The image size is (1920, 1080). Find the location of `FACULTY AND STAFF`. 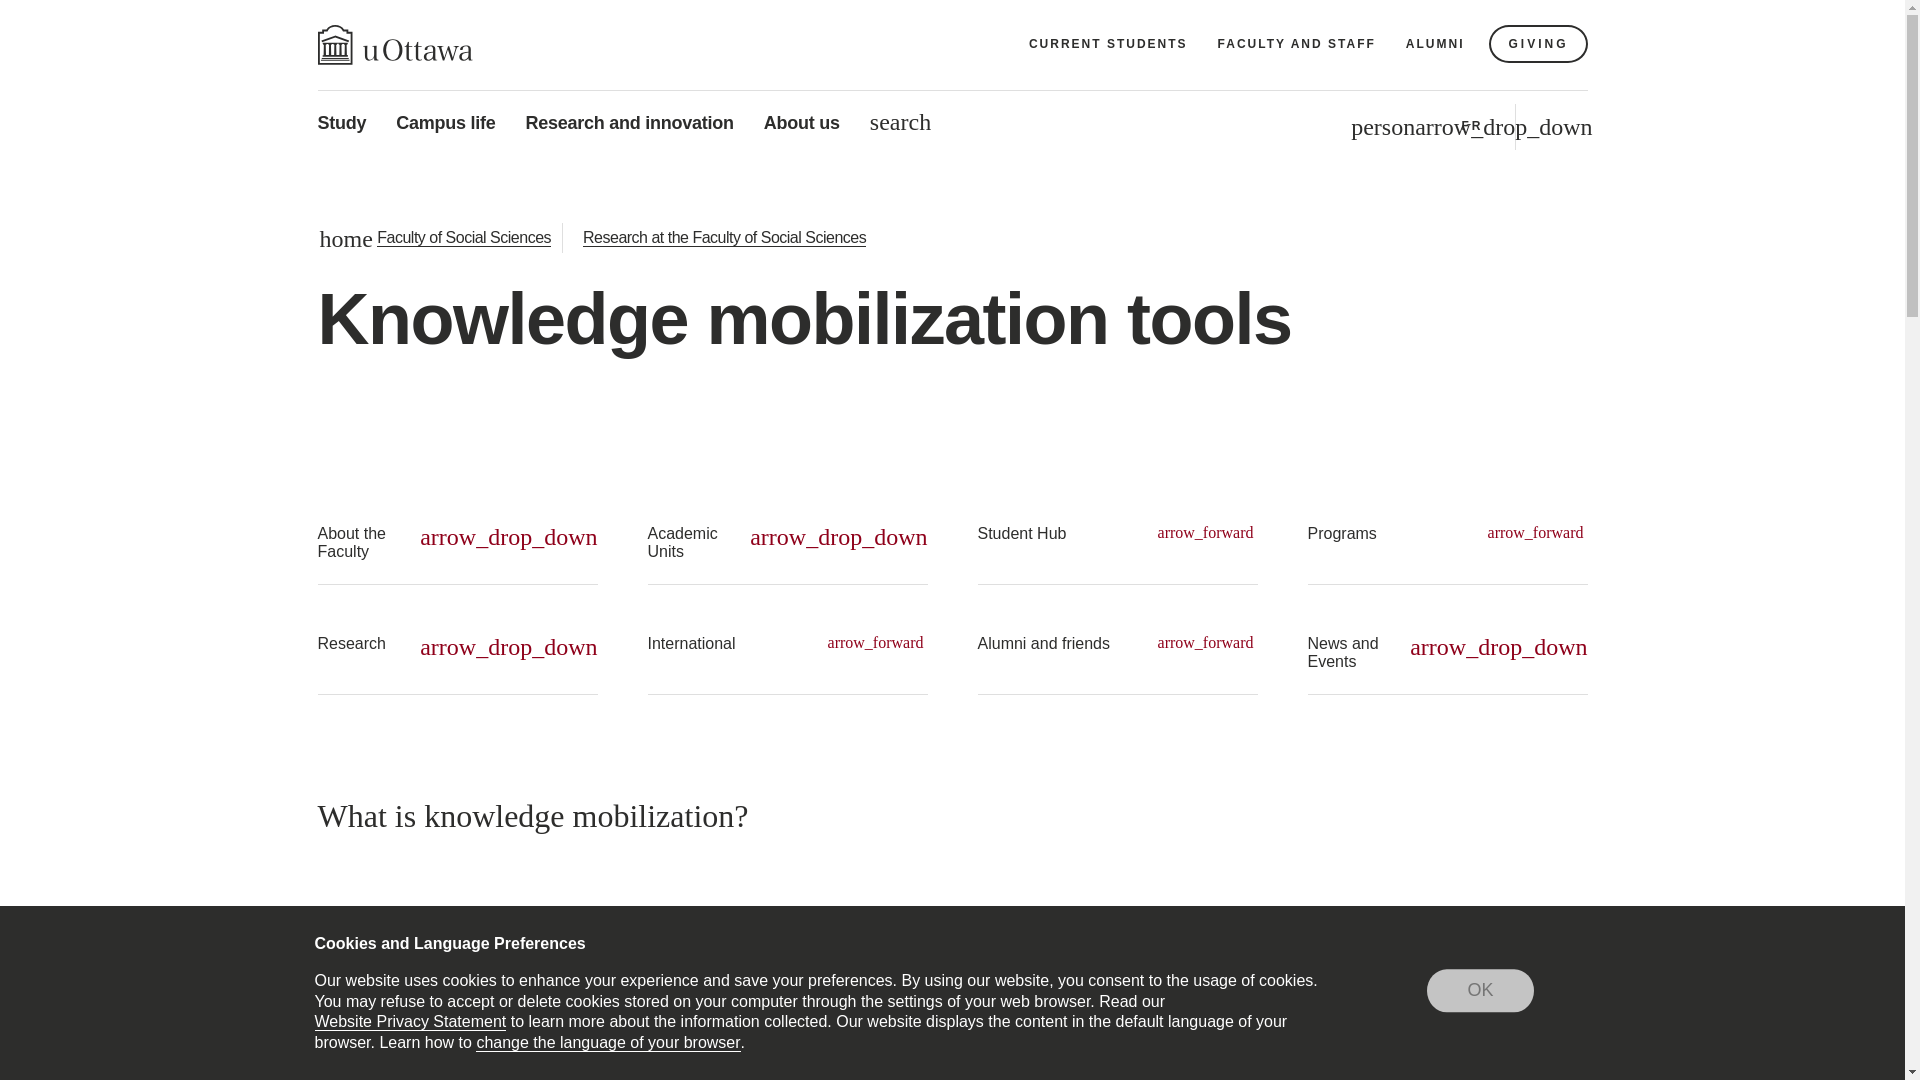

FACULTY AND STAFF is located at coordinates (1296, 44).